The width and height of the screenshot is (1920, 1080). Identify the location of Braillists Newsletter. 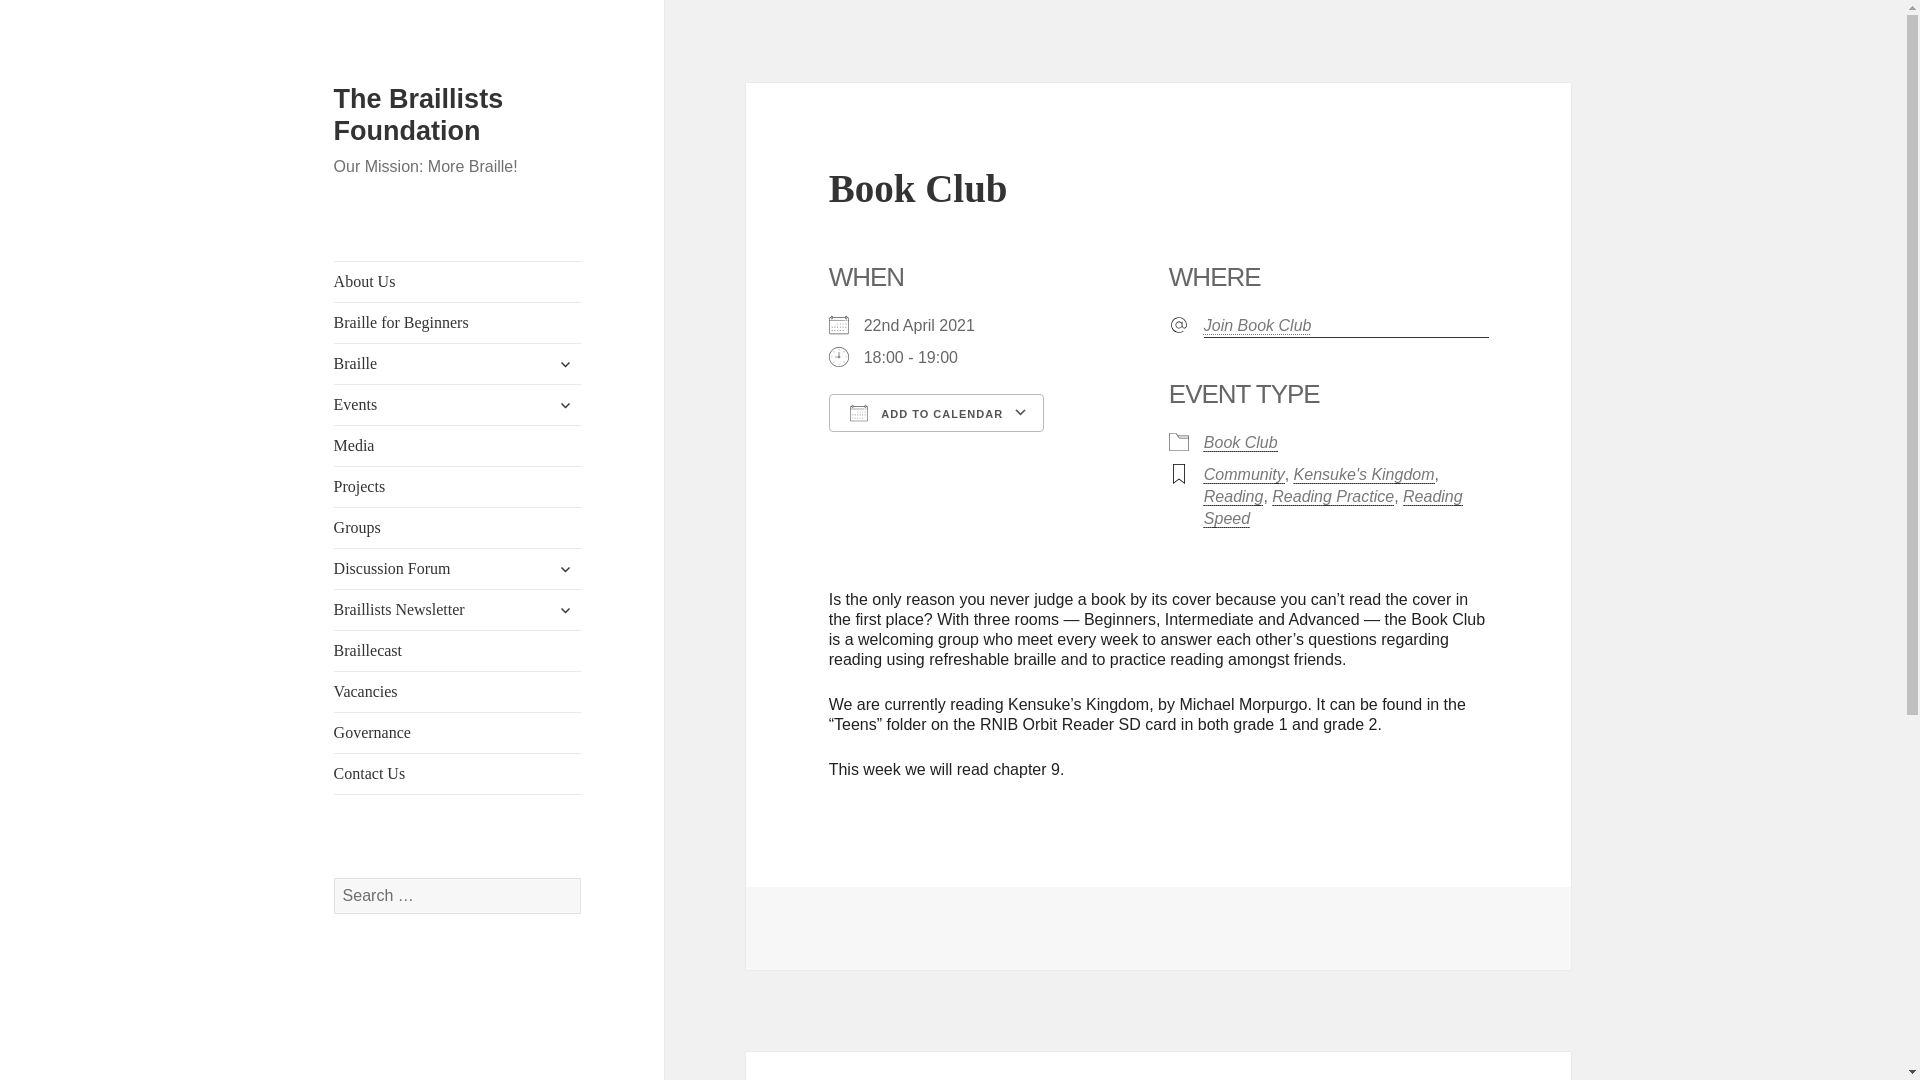
(458, 609).